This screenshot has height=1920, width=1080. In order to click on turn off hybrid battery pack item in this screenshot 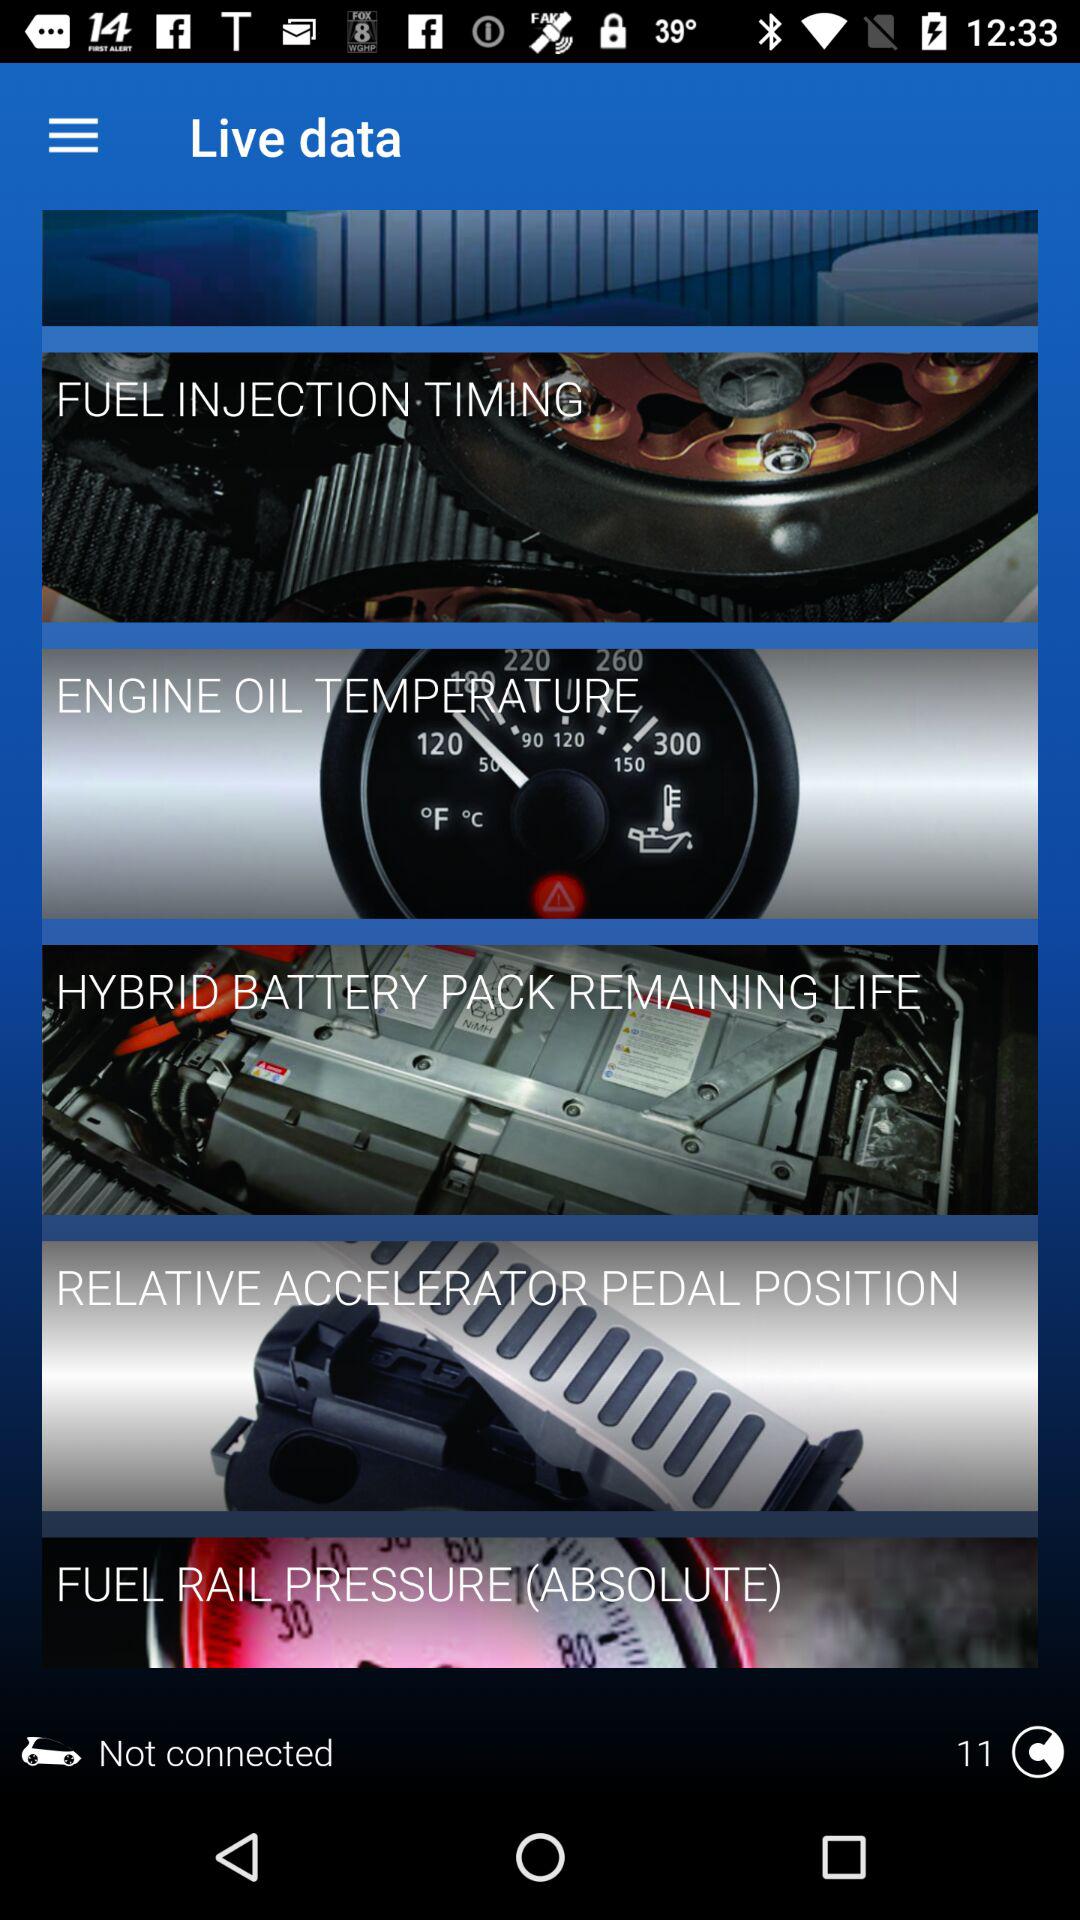, I will do `click(526, 990)`.